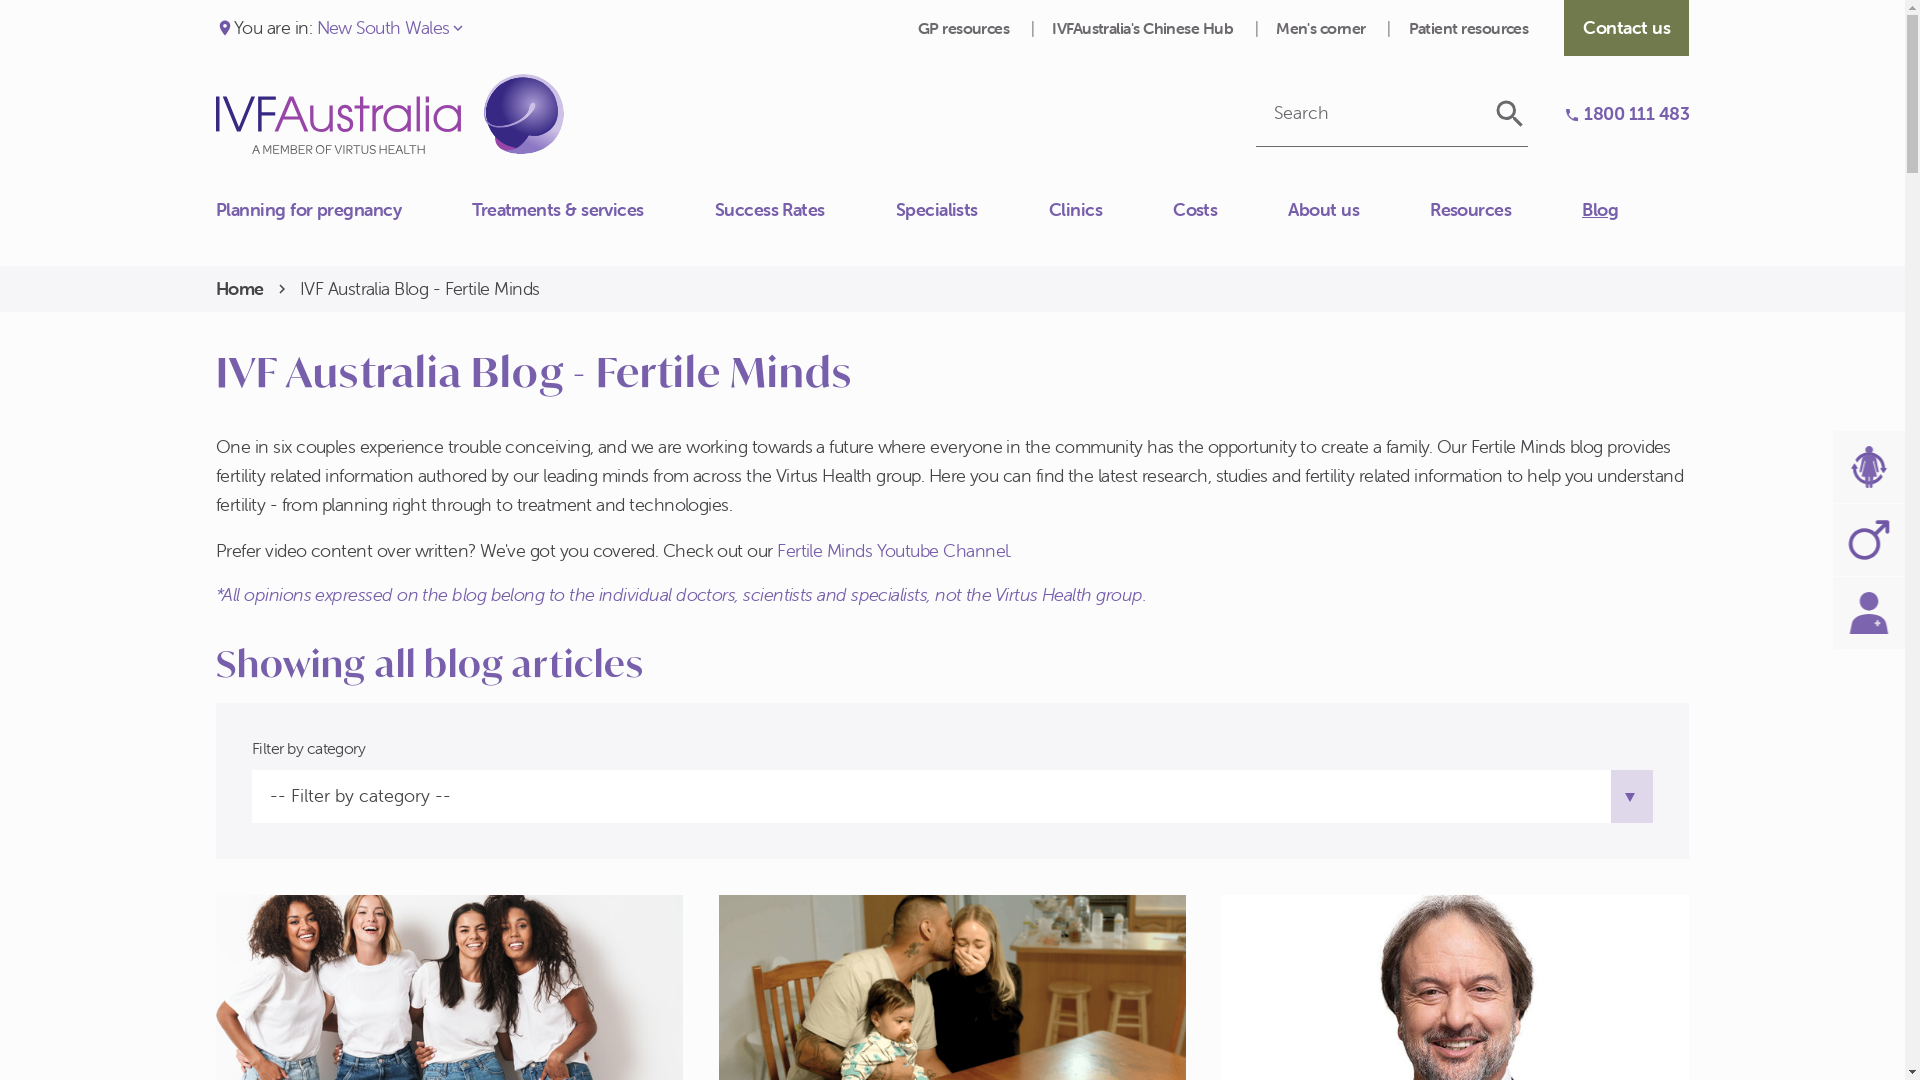 The height and width of the screenshot is (1080, 1920). I want to click on Skip to main content, so click(0, 0).